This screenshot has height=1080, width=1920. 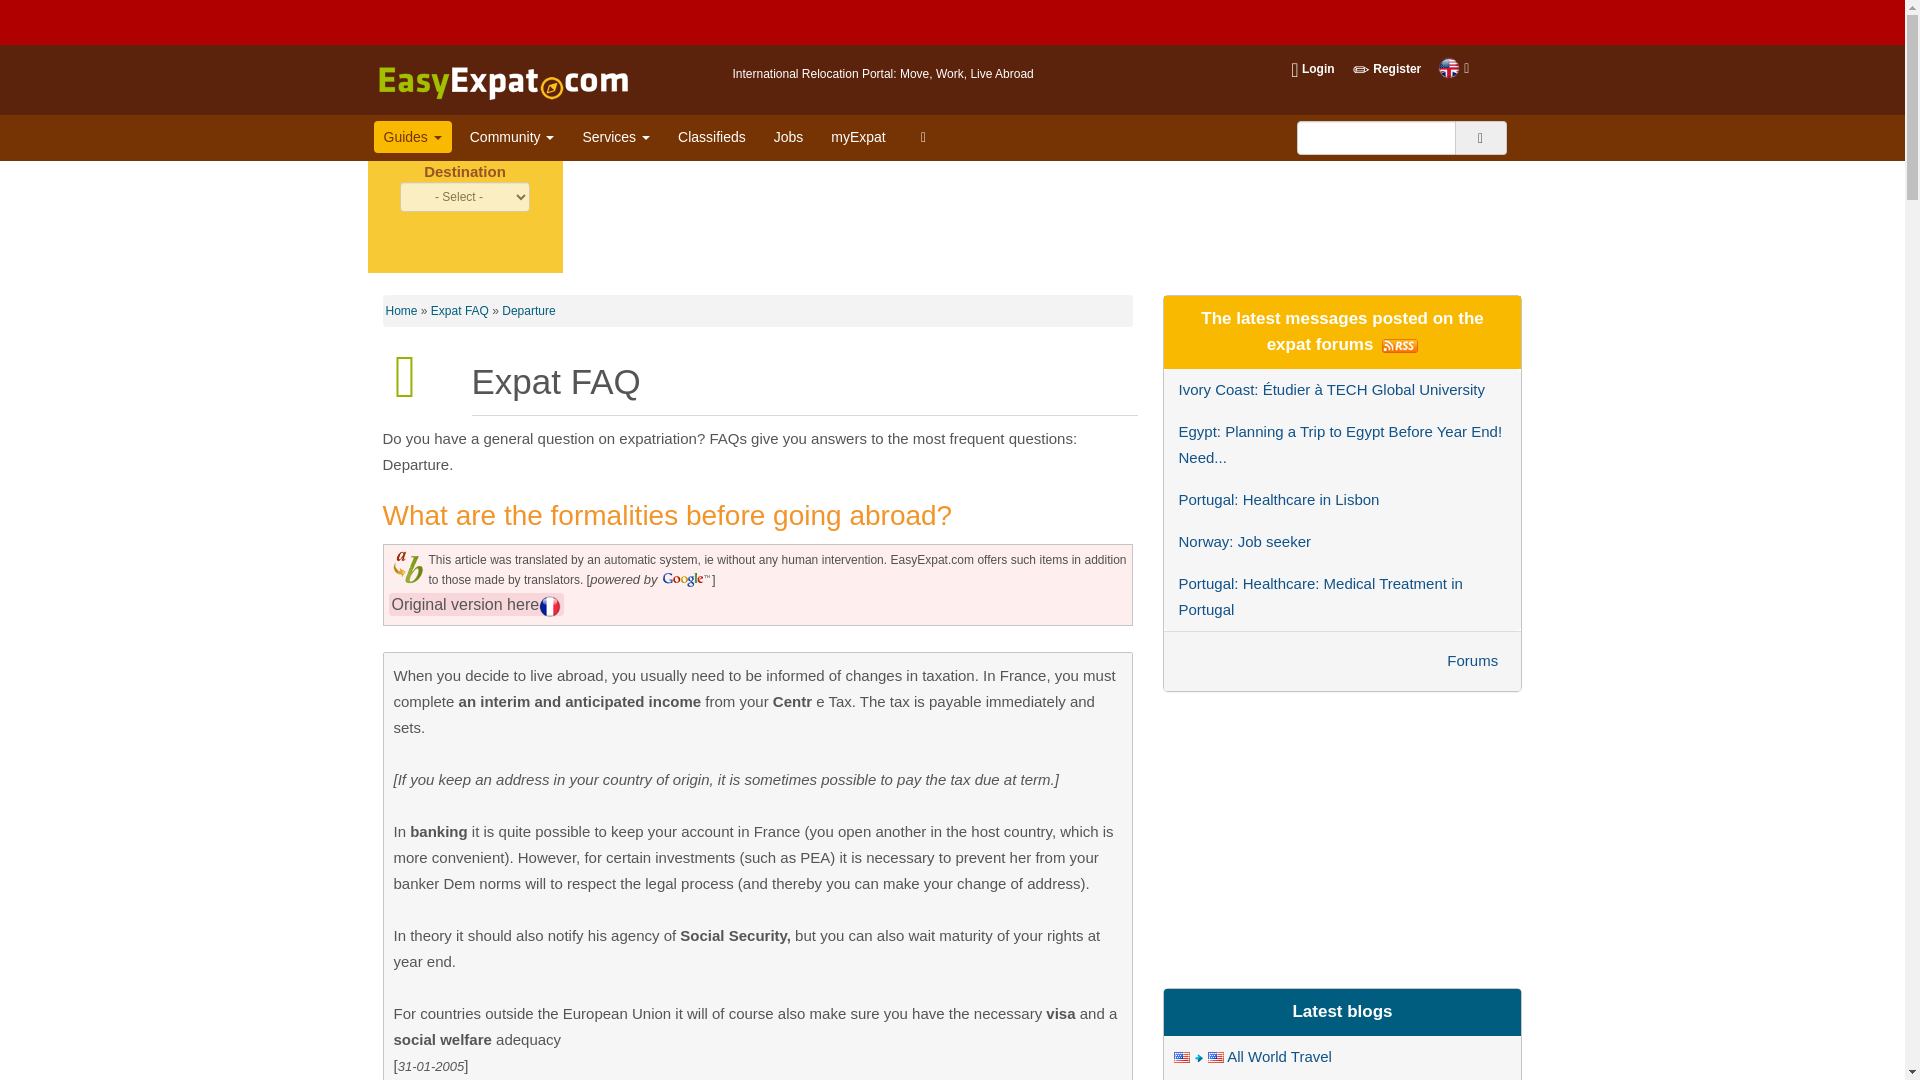 What do you see at coordinates (1307, 68) in the screenshot?
I see ` Login` at bounding box center [1307, 68].